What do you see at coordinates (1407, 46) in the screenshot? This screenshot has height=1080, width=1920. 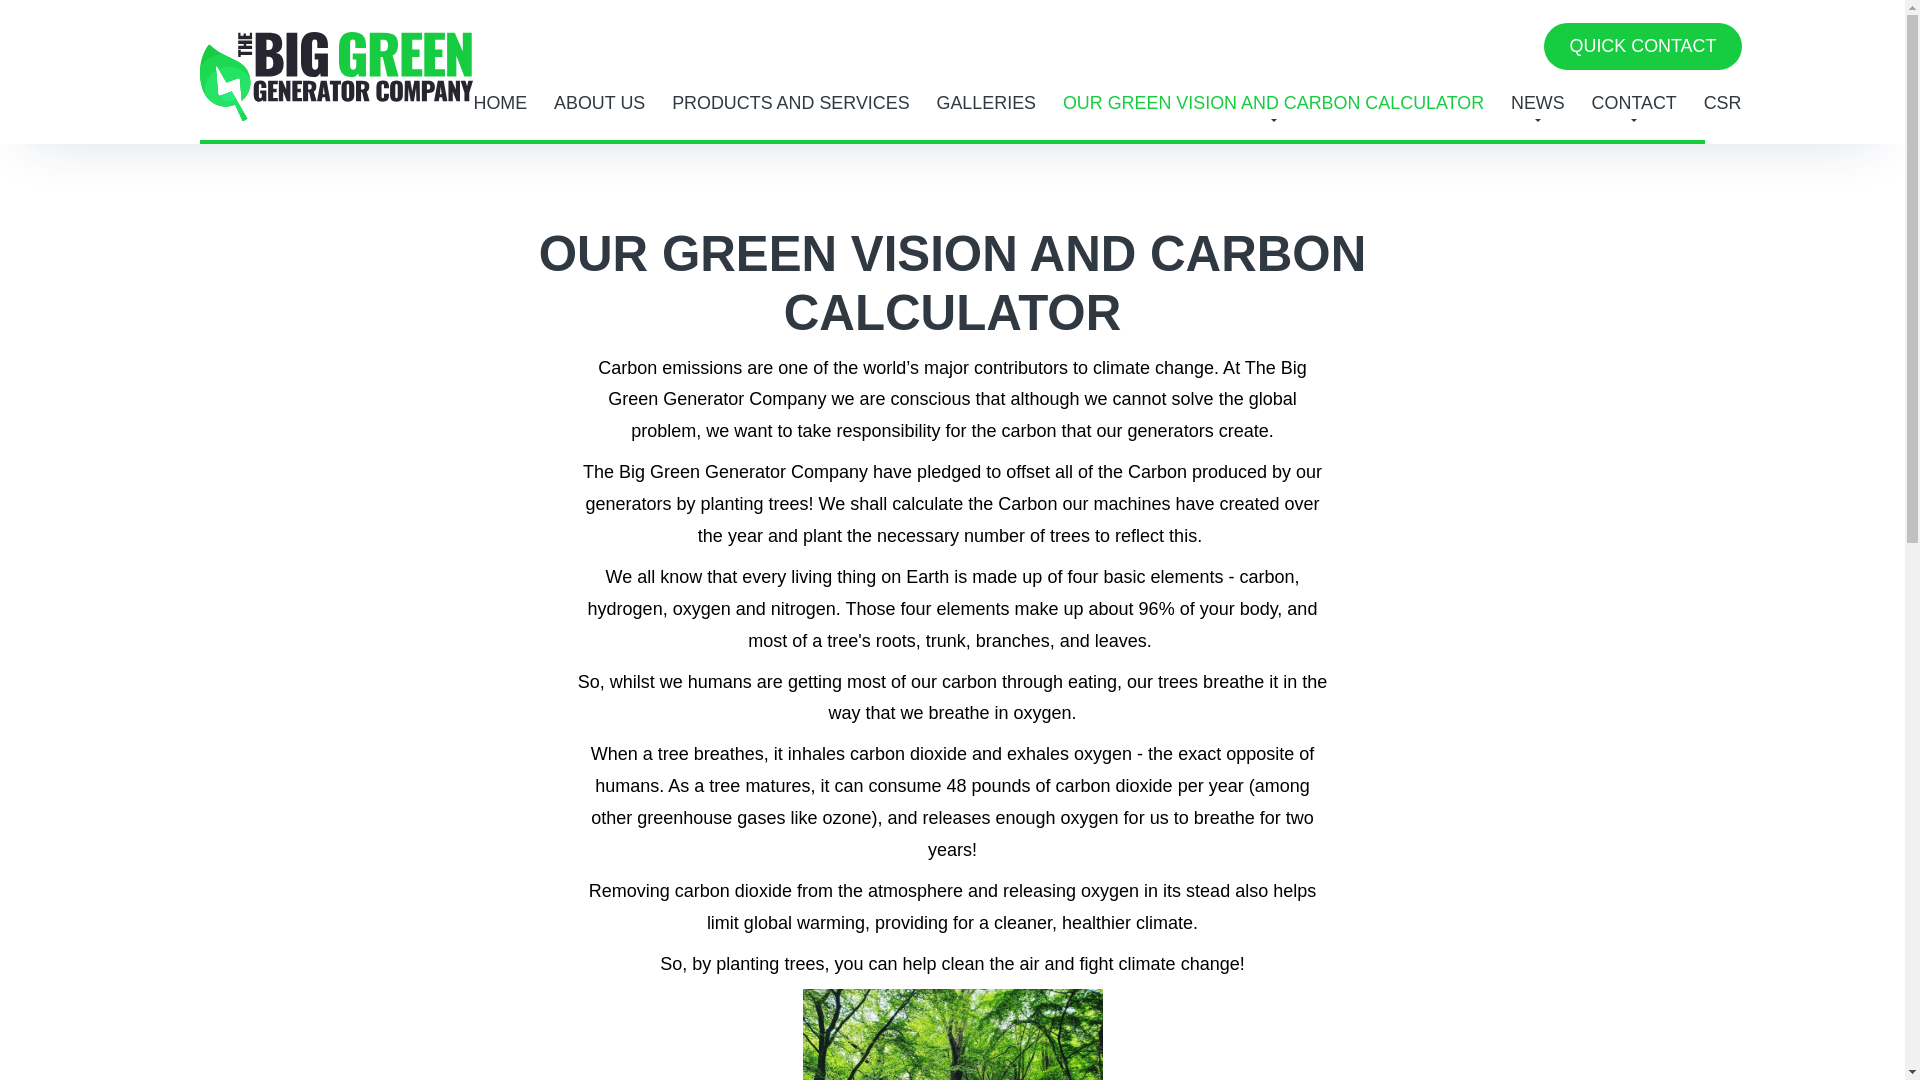 I see `Follow us on Facebook` at bounding box center [1407, 46].